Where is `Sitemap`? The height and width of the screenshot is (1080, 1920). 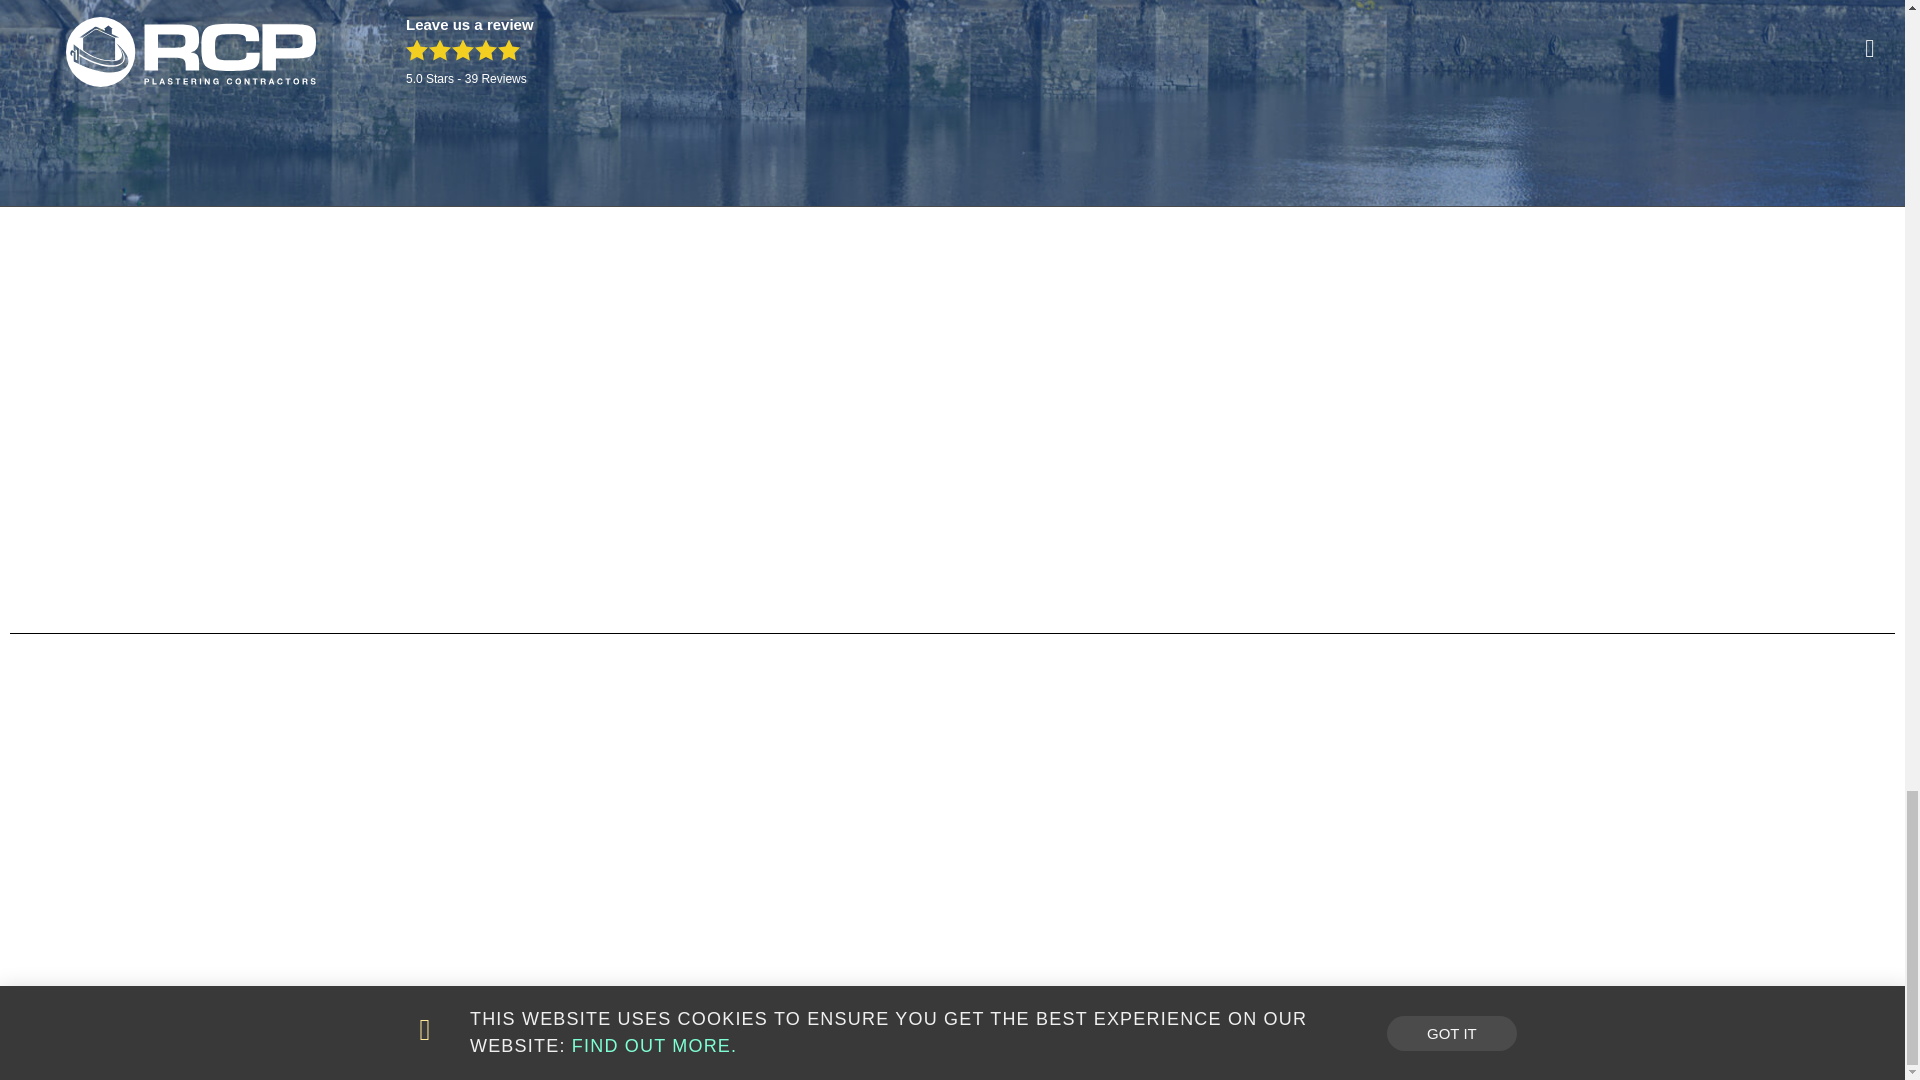
Sitemap is located at coordinates (984, 1026).